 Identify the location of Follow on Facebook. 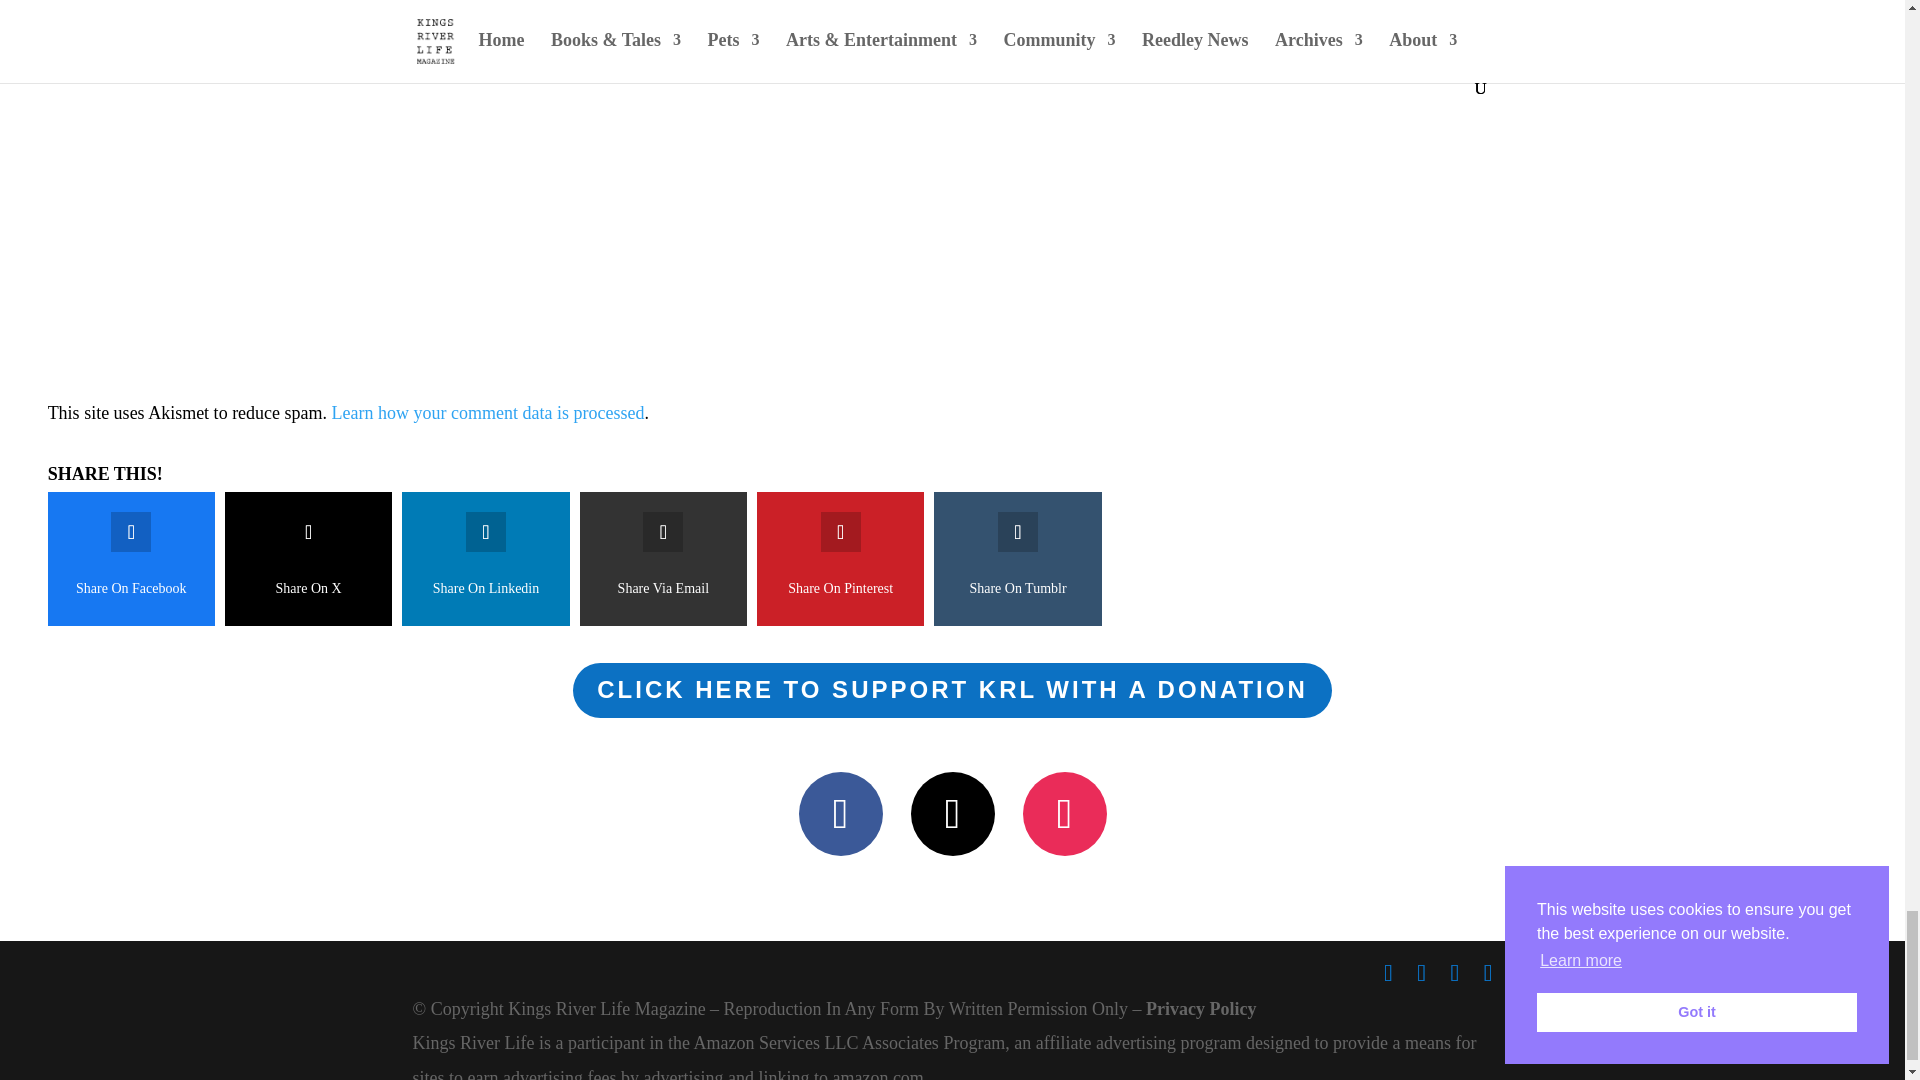
(840, 814).